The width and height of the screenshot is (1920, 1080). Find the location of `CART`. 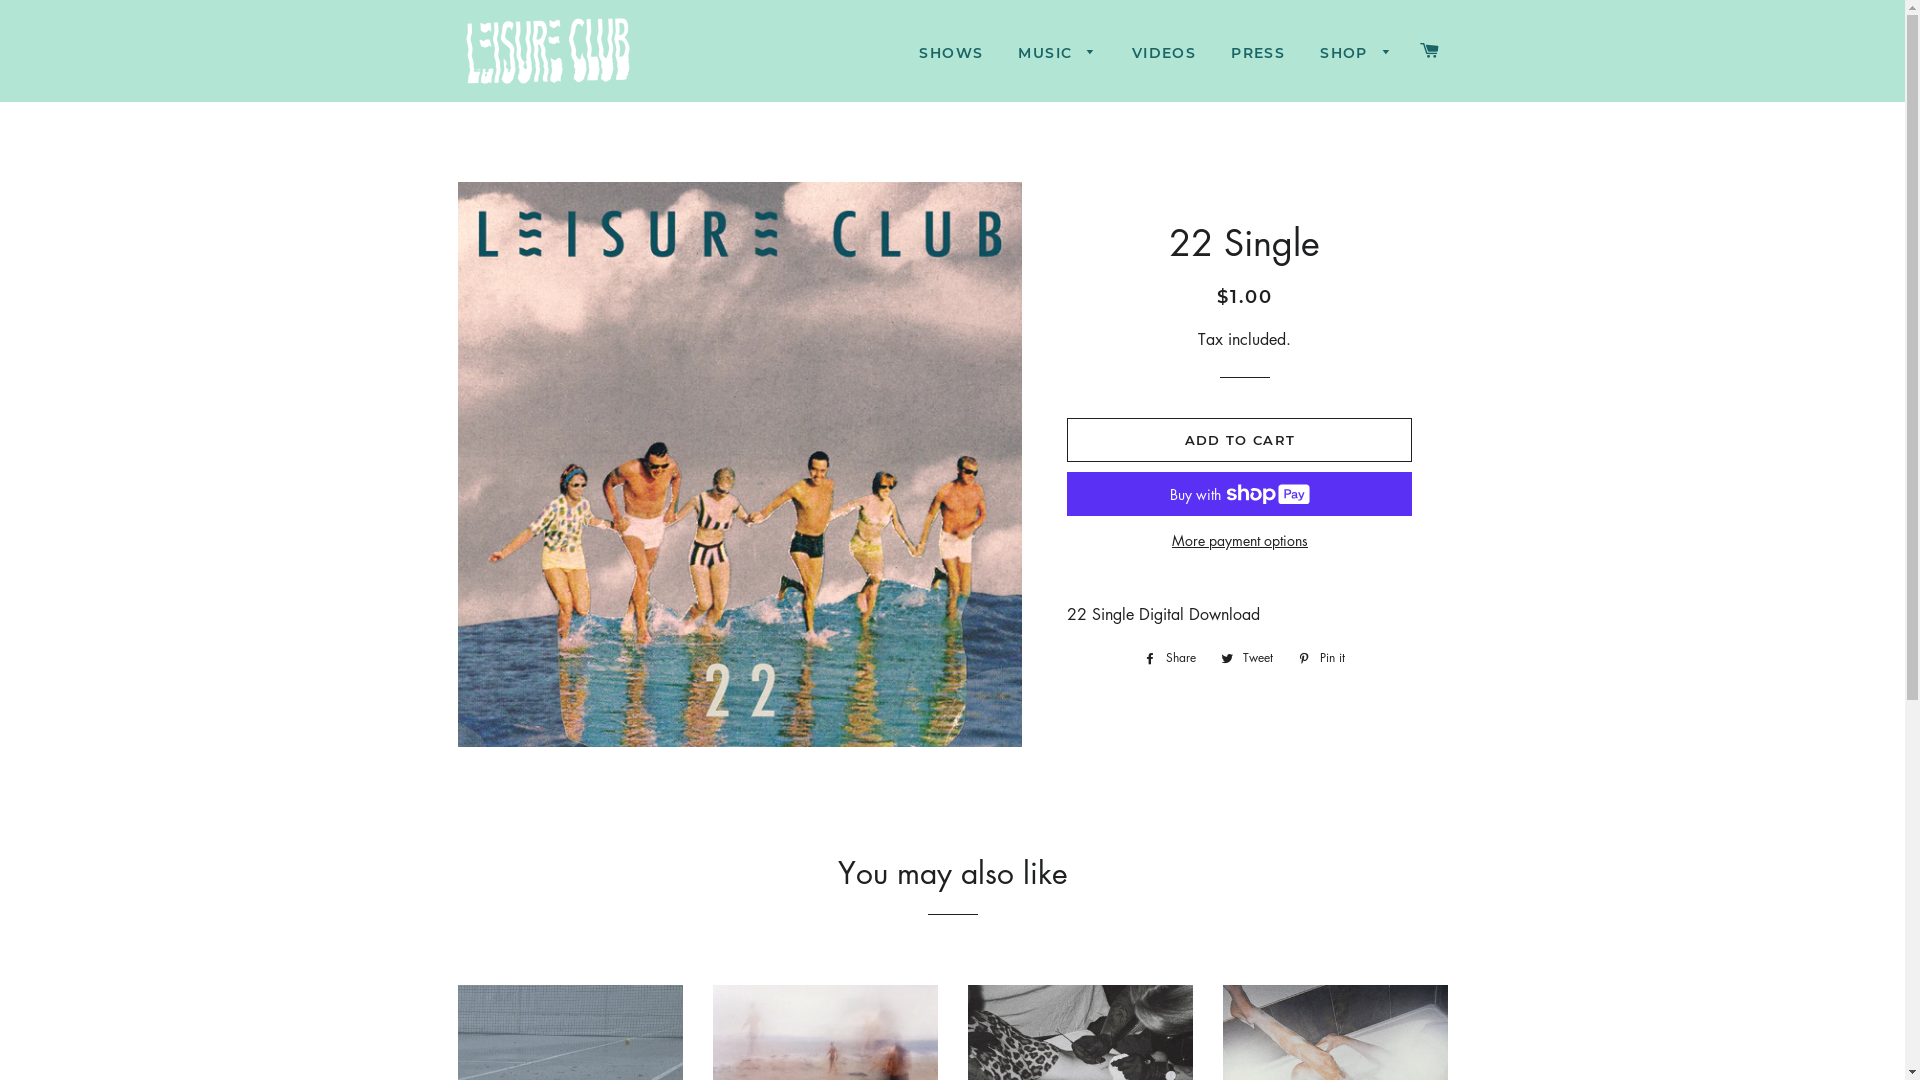

CART is located at coordinates (1430, 51).